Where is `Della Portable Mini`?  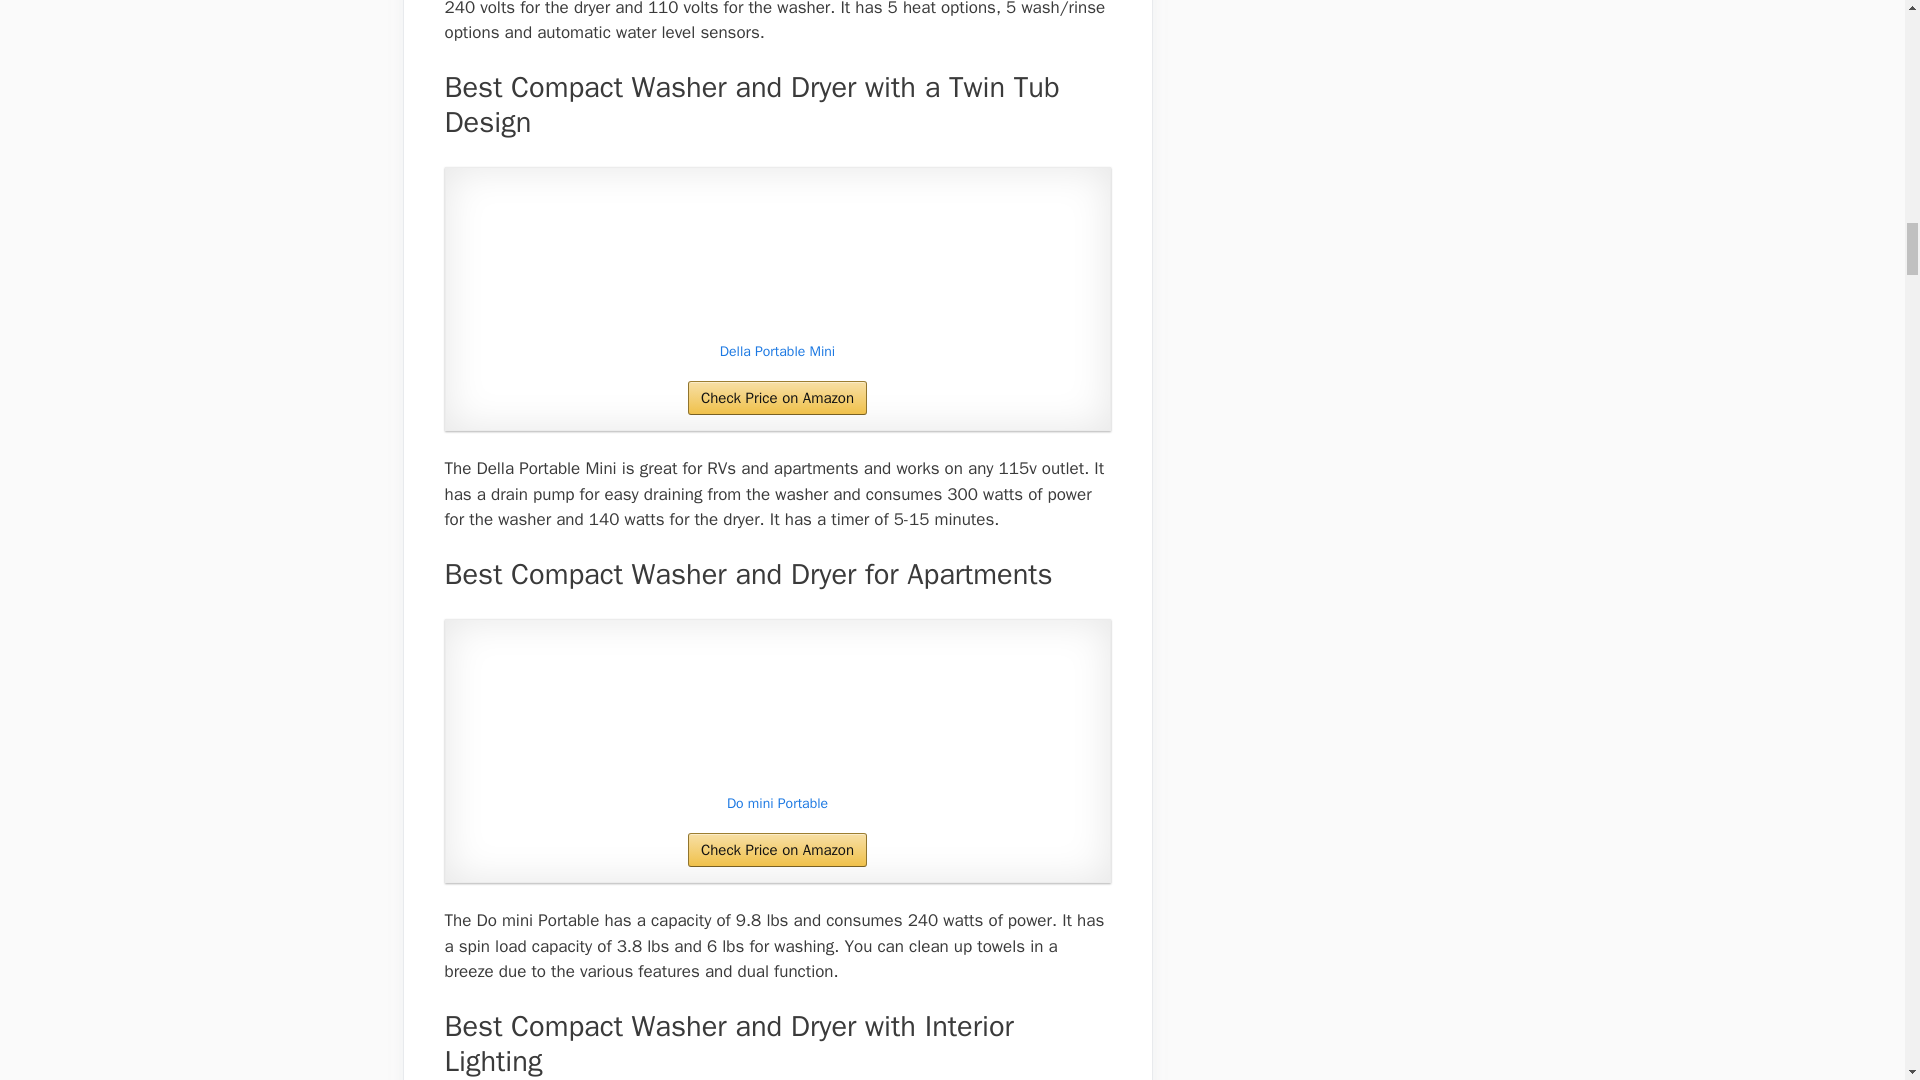 Della Portable Mini is located at coordinates (777, 257).